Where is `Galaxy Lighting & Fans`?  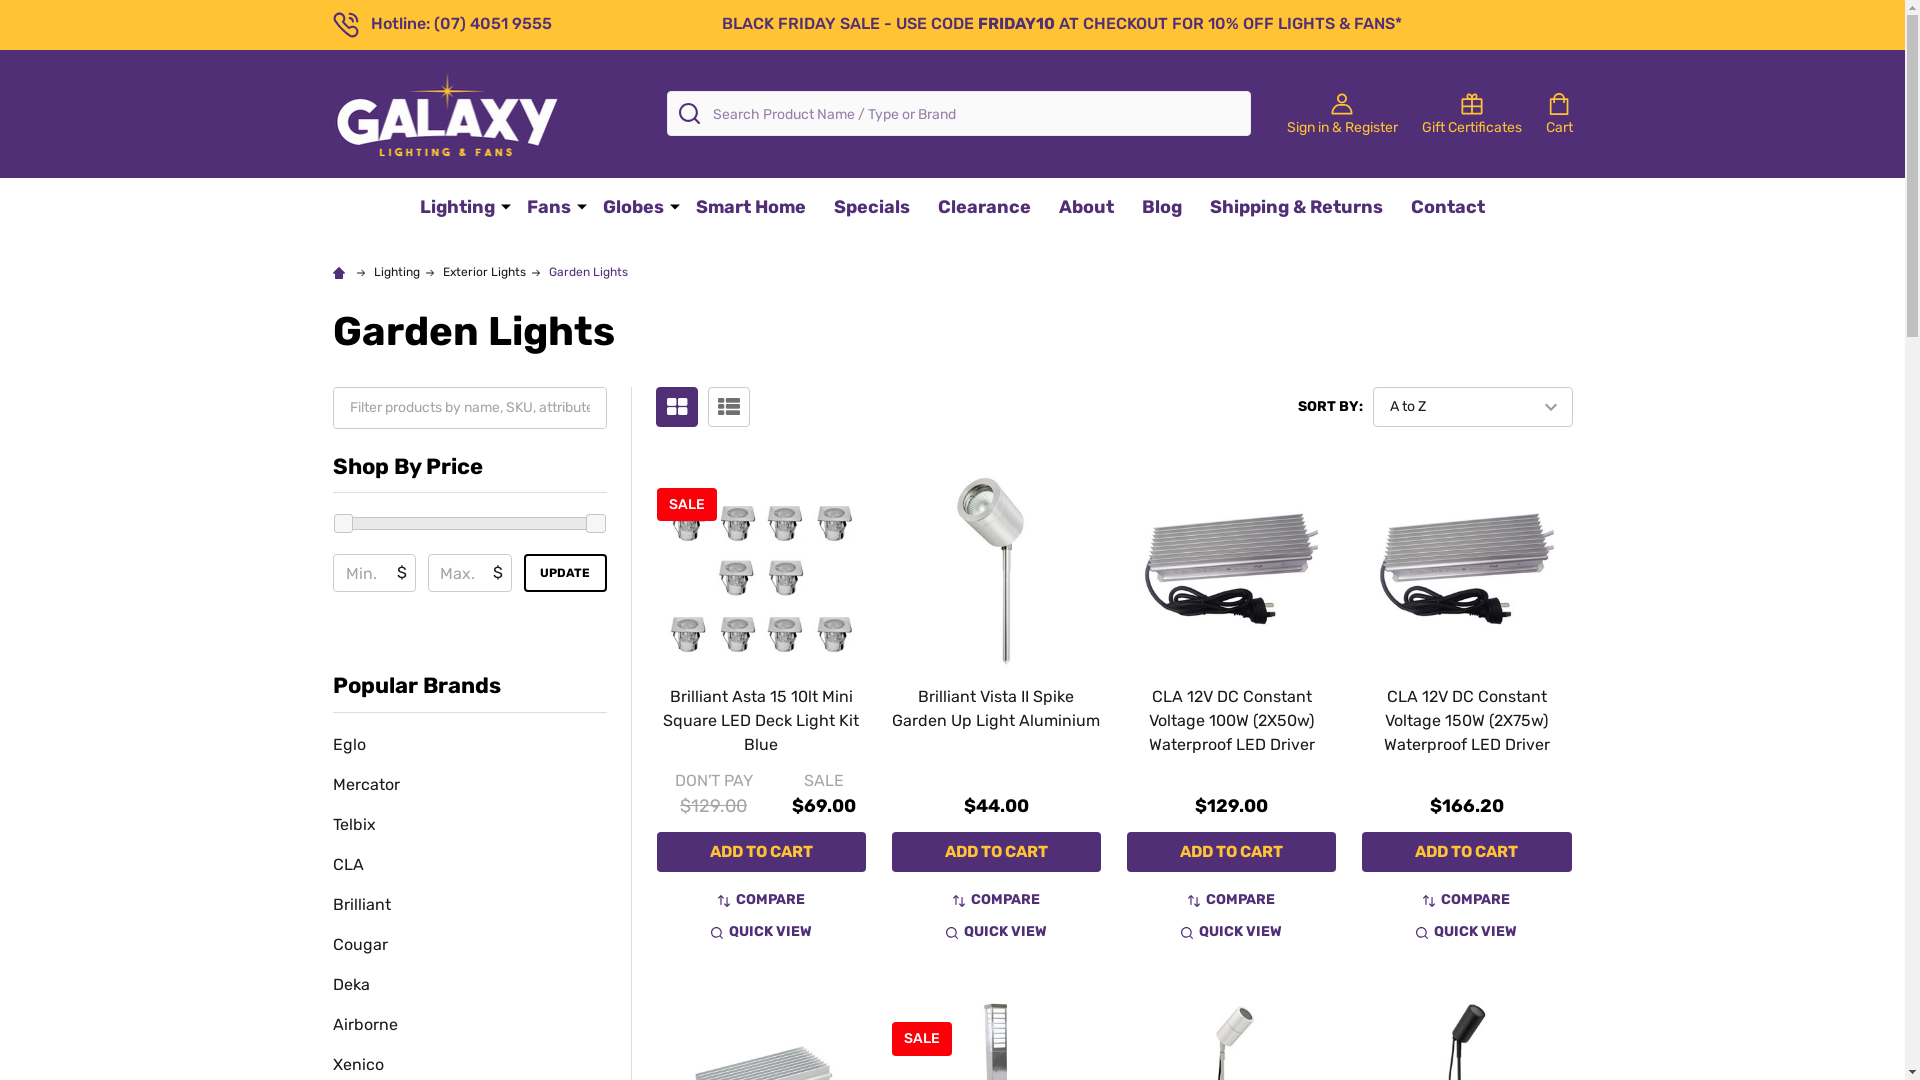 Galaxy Lighting & Fans is located at coordinates (446, 114).